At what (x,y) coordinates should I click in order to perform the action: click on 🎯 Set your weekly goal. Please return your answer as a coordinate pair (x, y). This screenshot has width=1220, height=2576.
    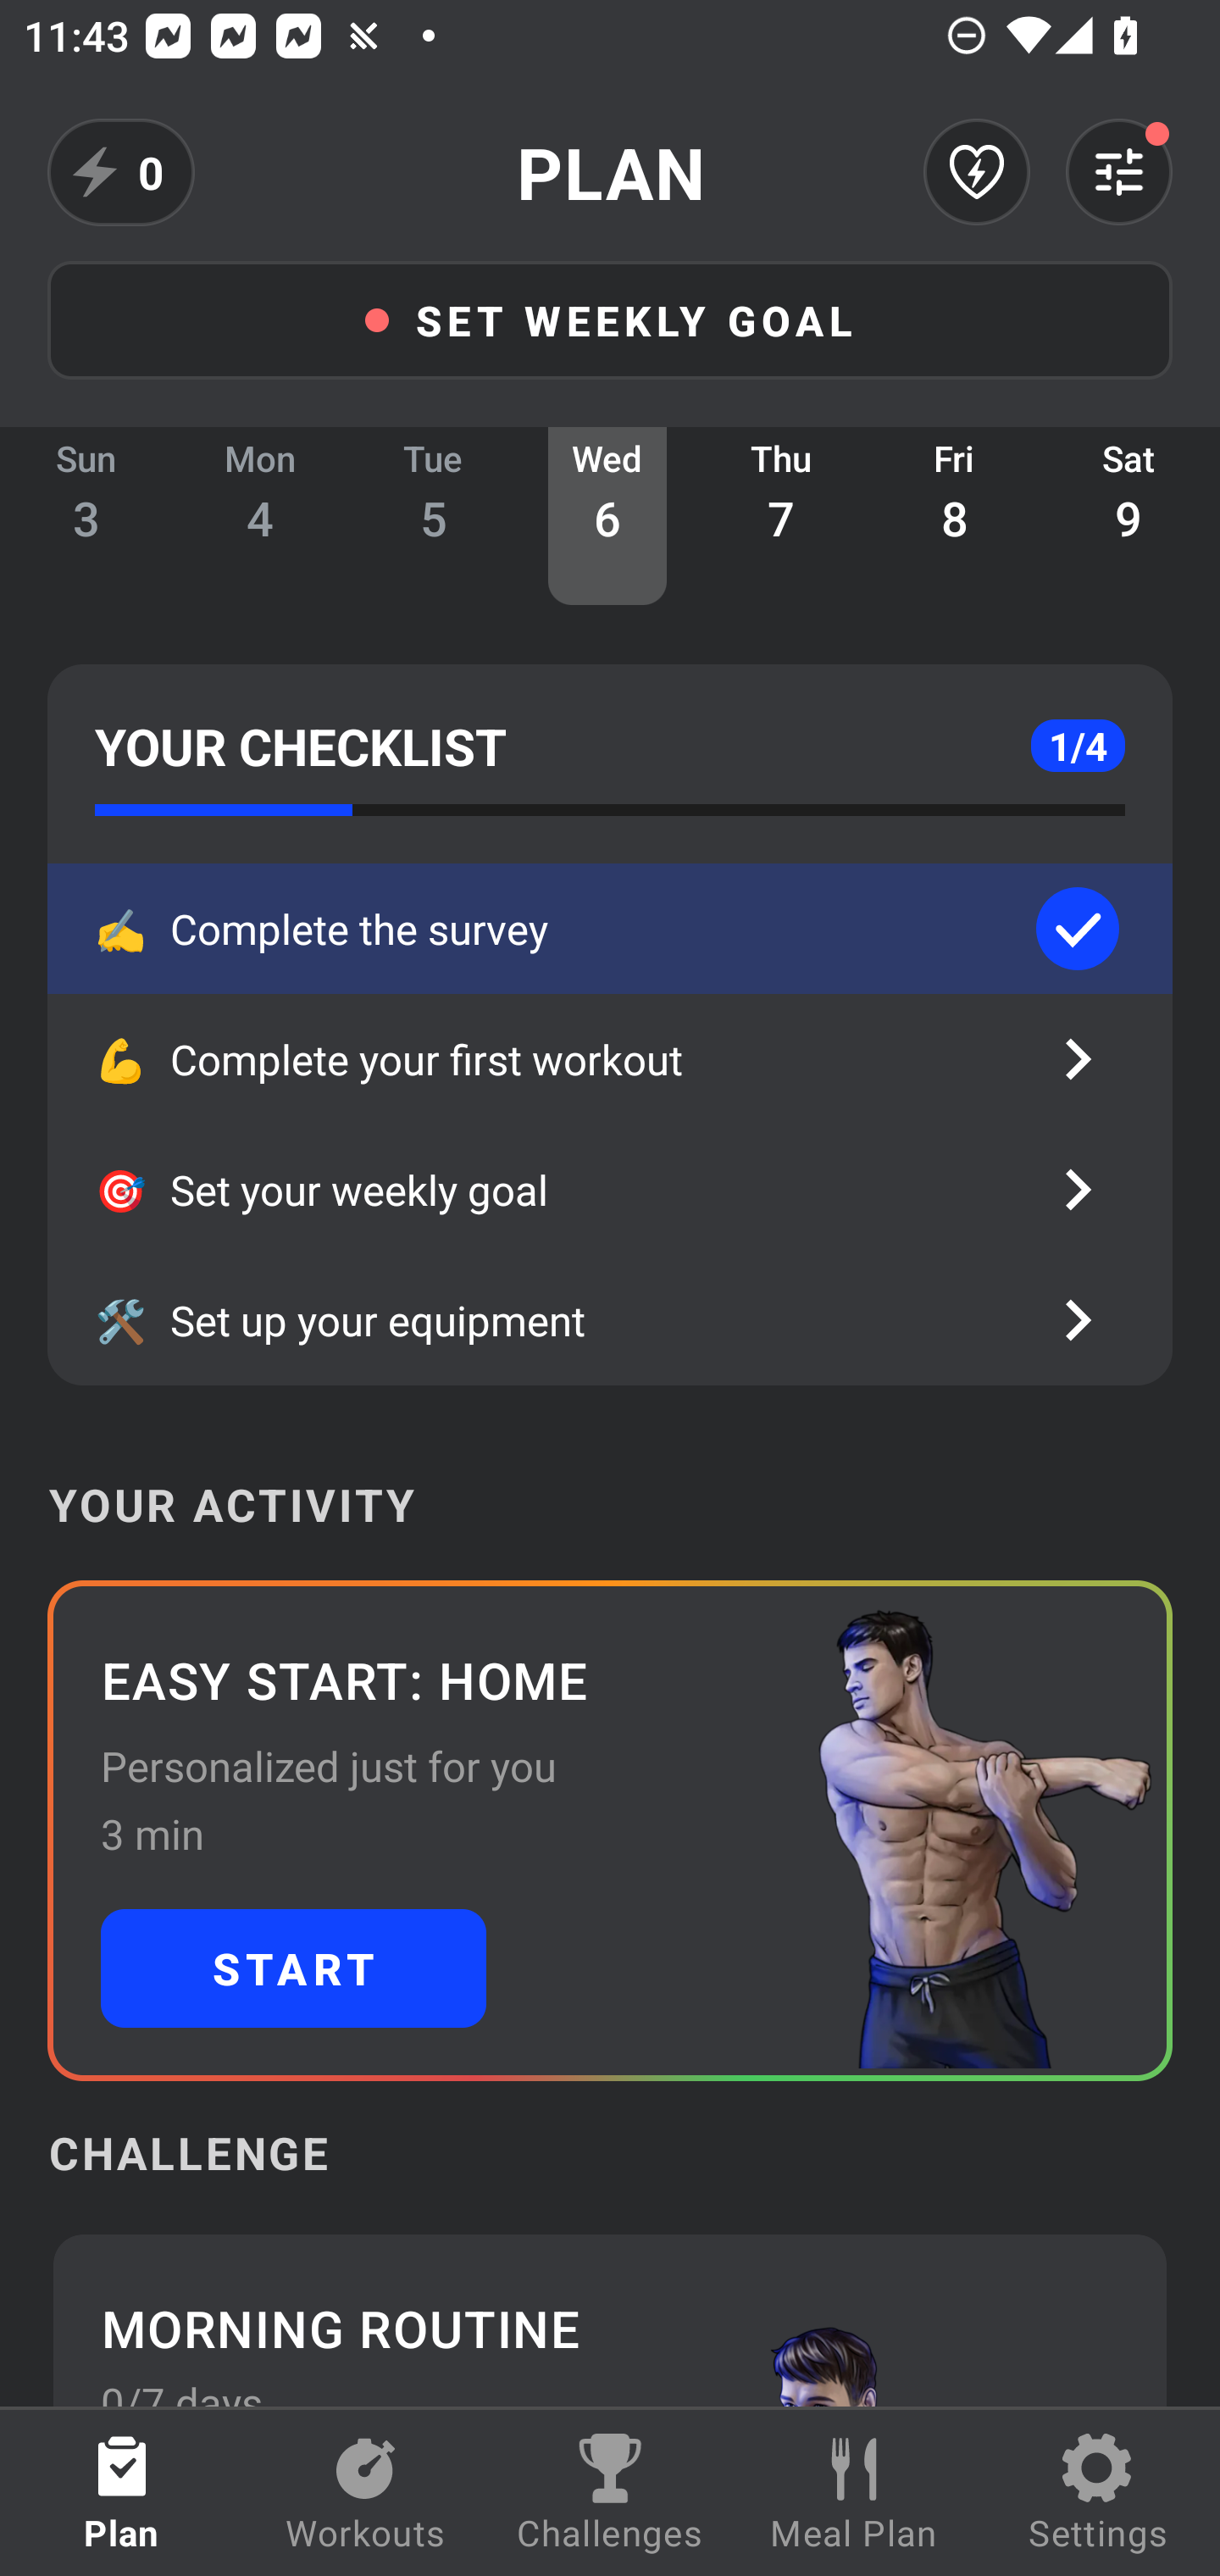
    Looking at the image, I should click on (610, 1190).